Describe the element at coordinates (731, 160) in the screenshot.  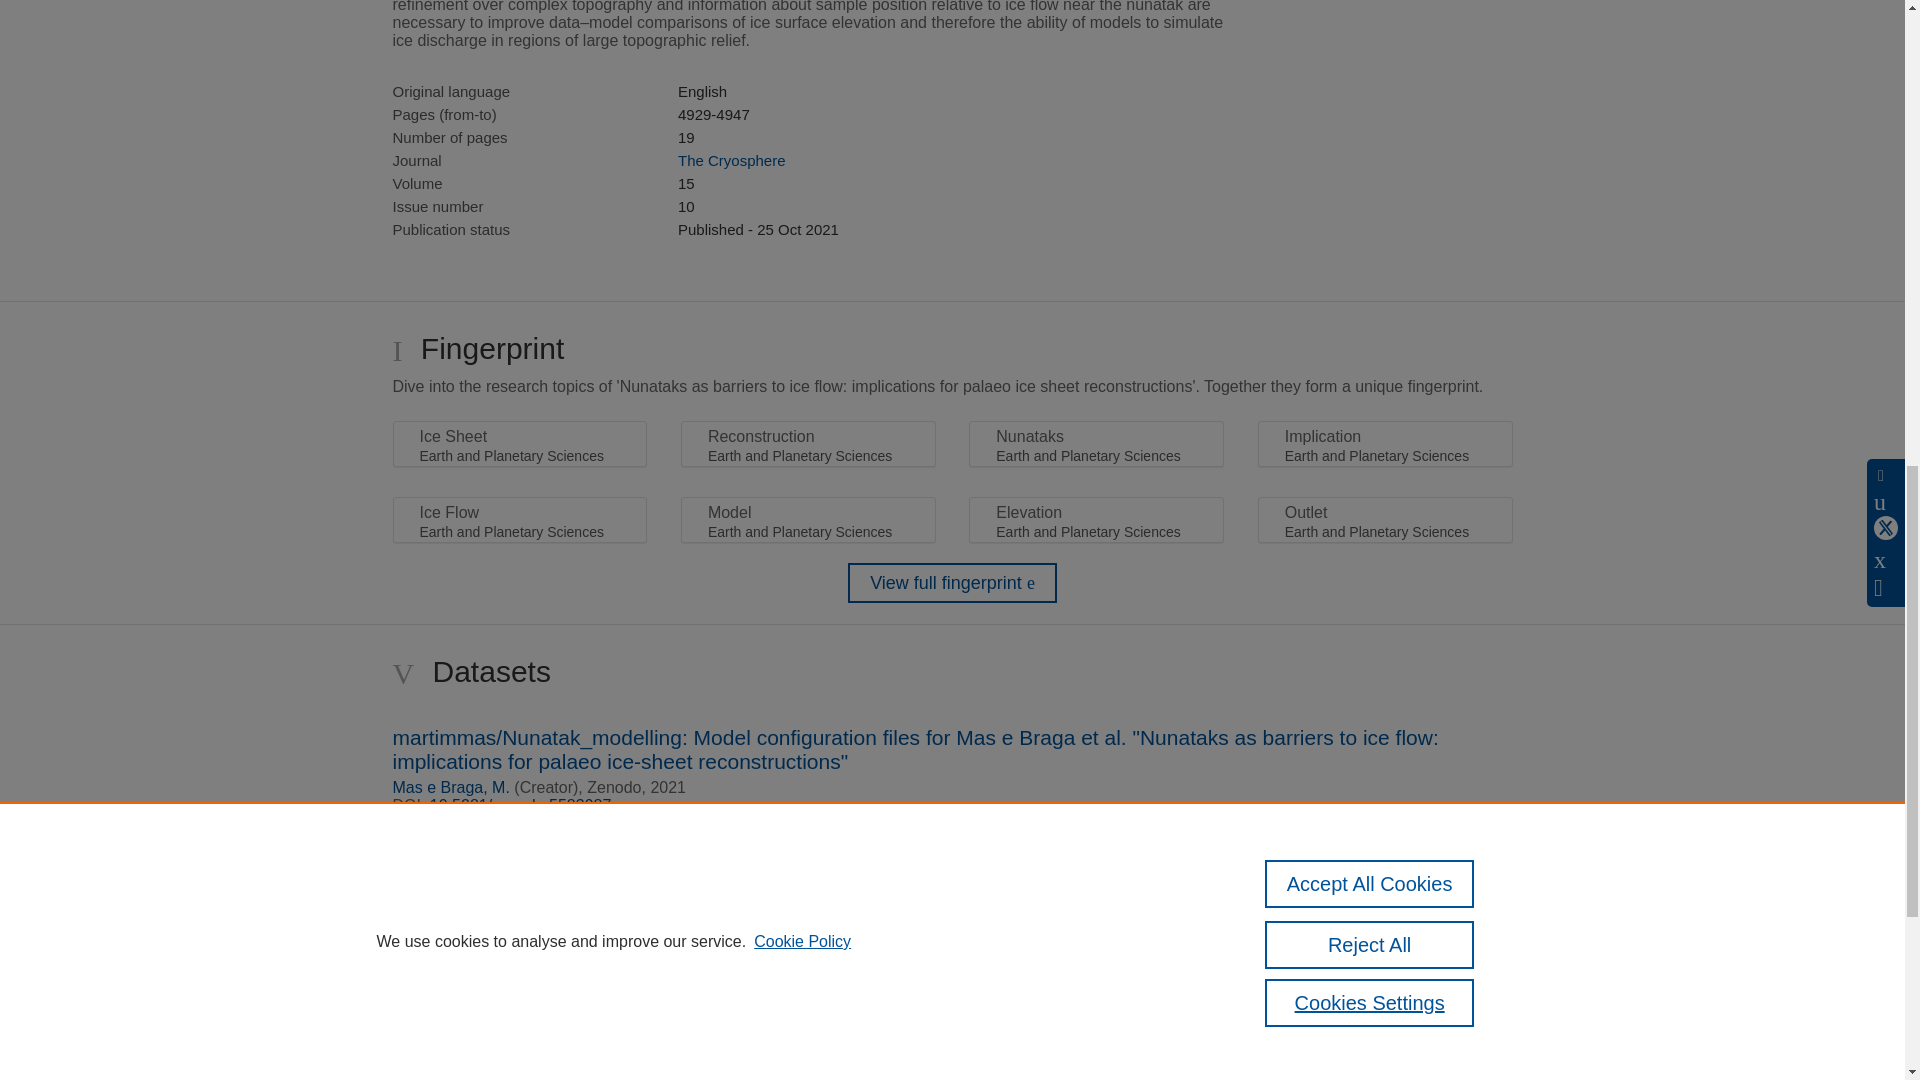
I see `The Cryosphere` at that location.